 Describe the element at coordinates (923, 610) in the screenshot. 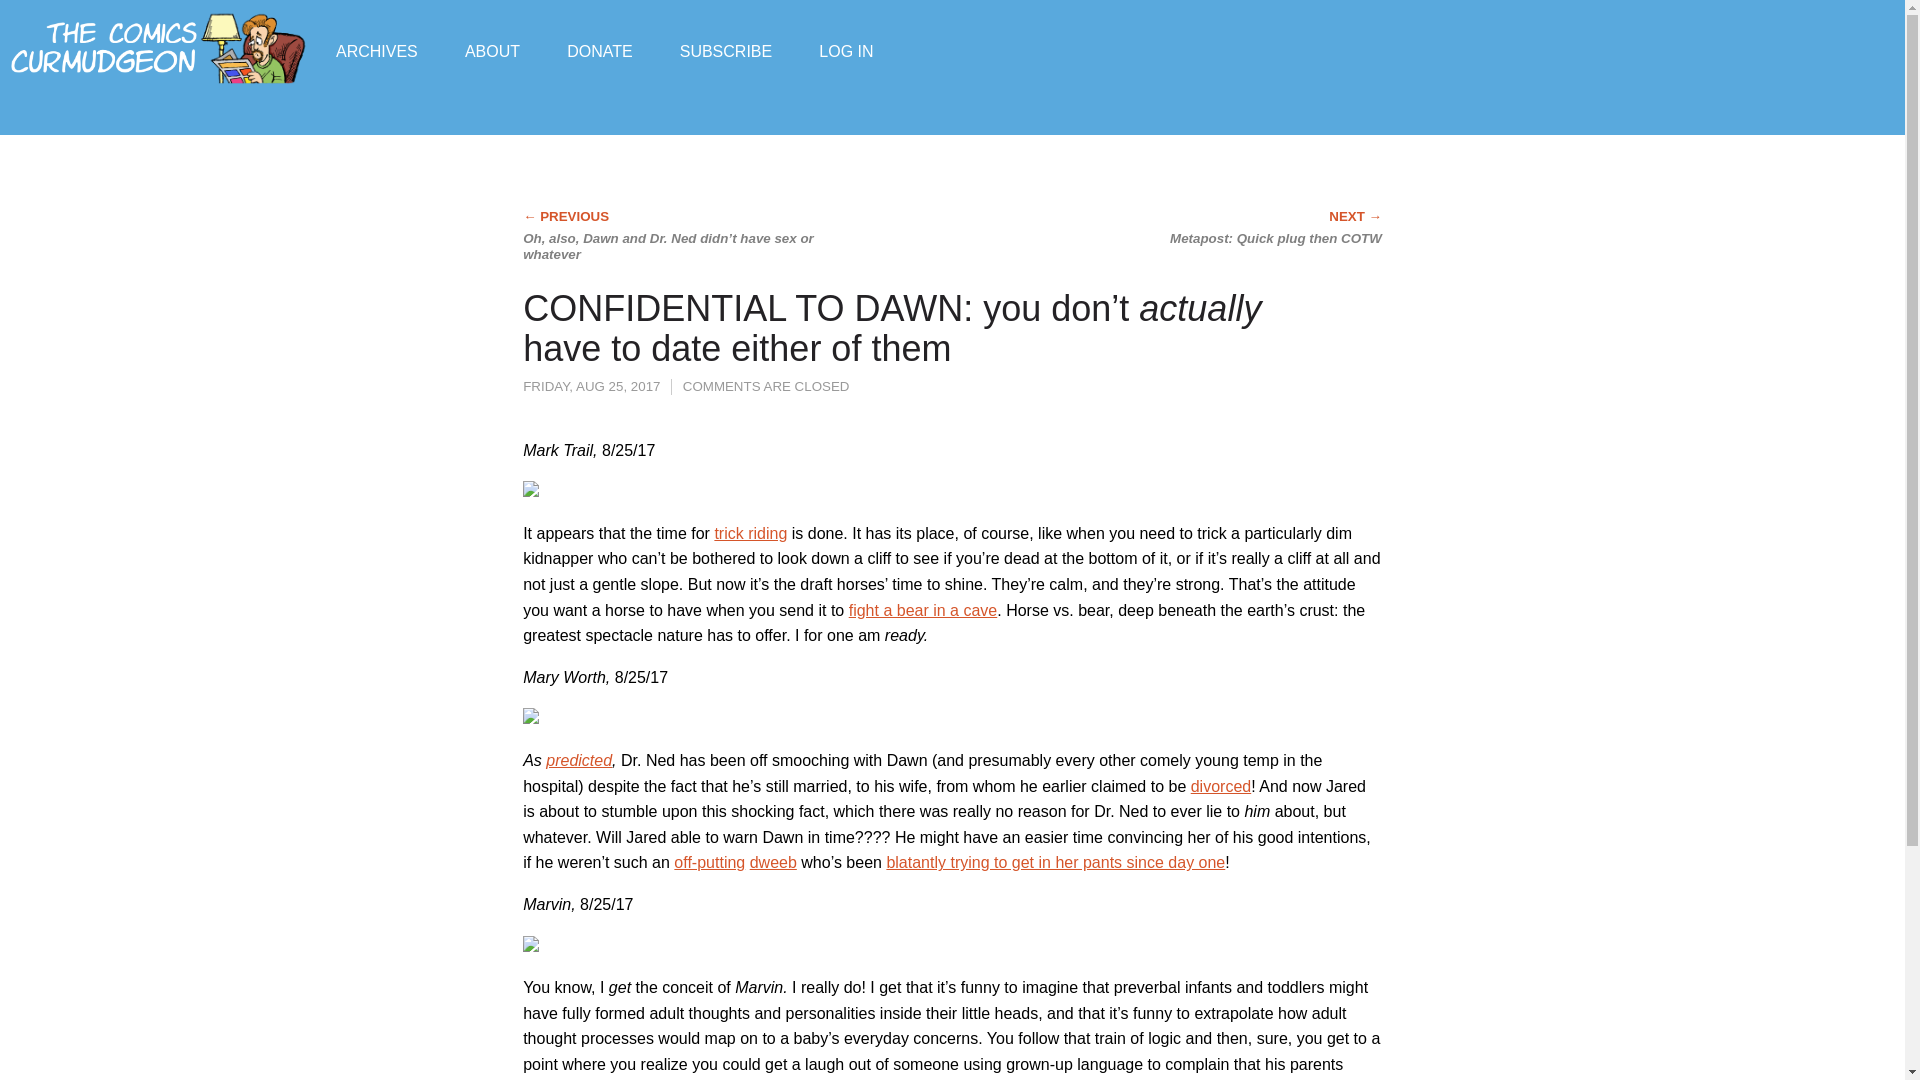

I see `fight a bear in a cave` at that location.